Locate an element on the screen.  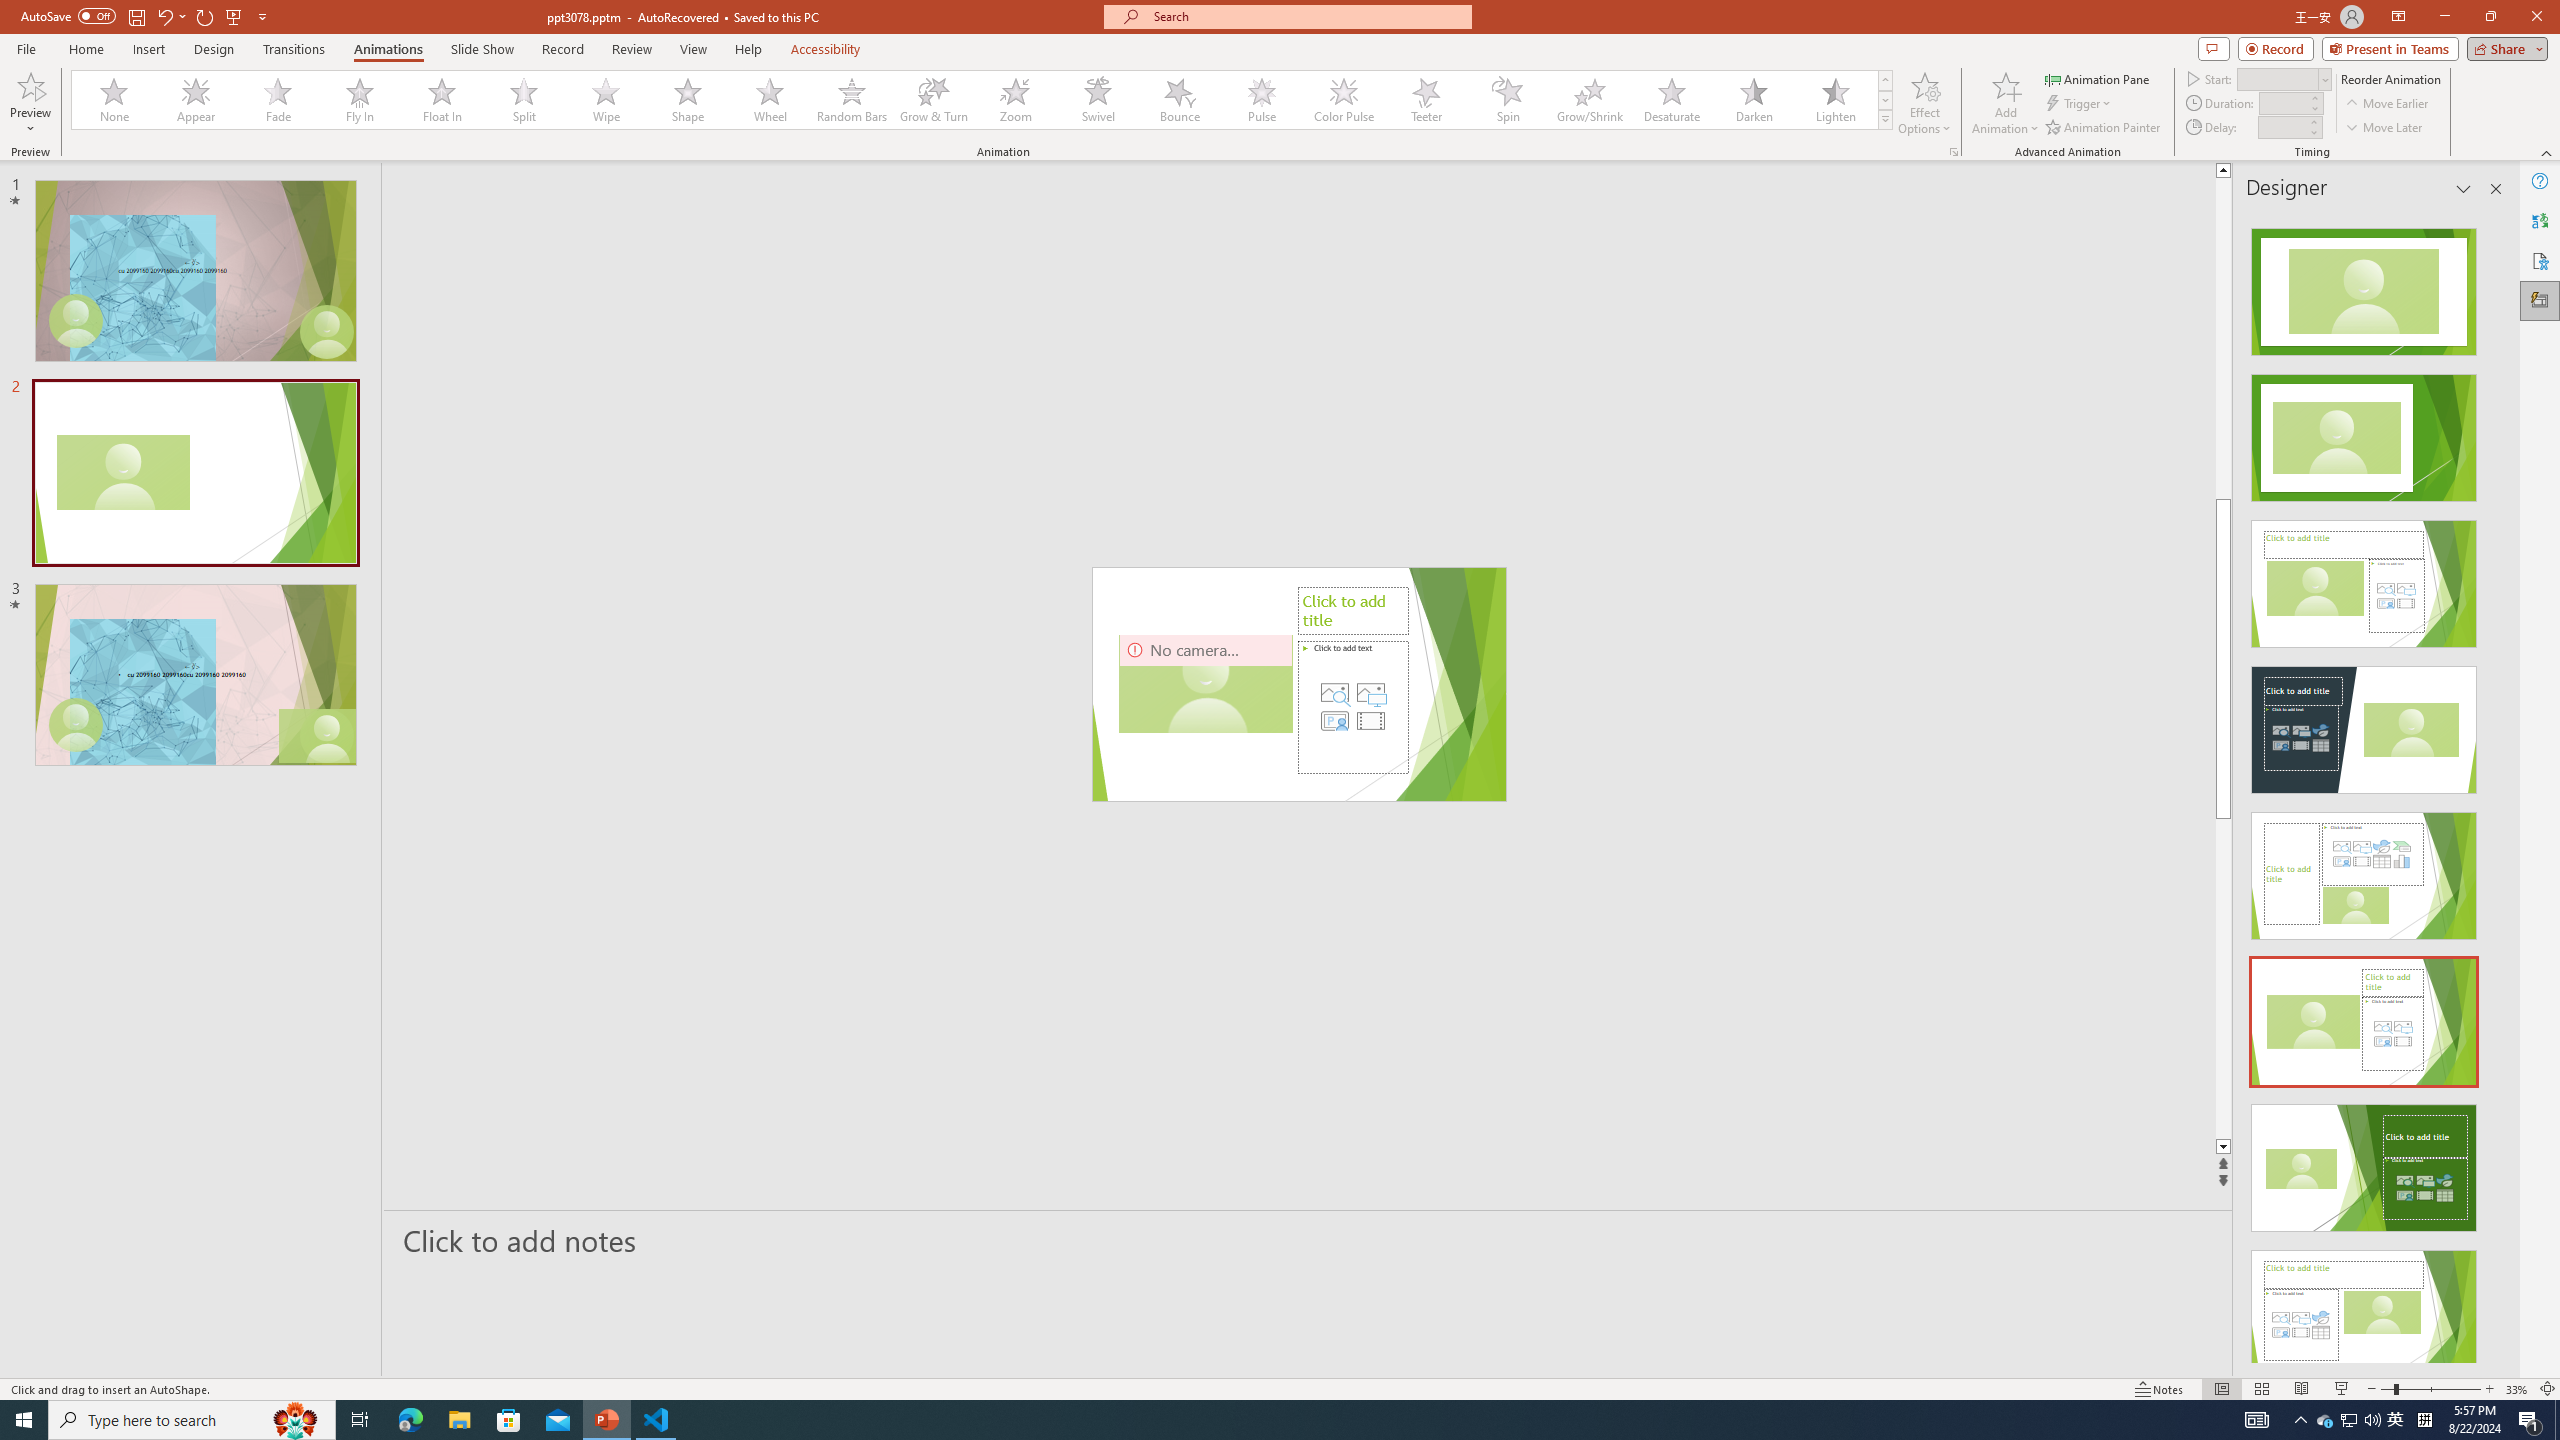
Animation Duration is located at coordinates (2283, 102).